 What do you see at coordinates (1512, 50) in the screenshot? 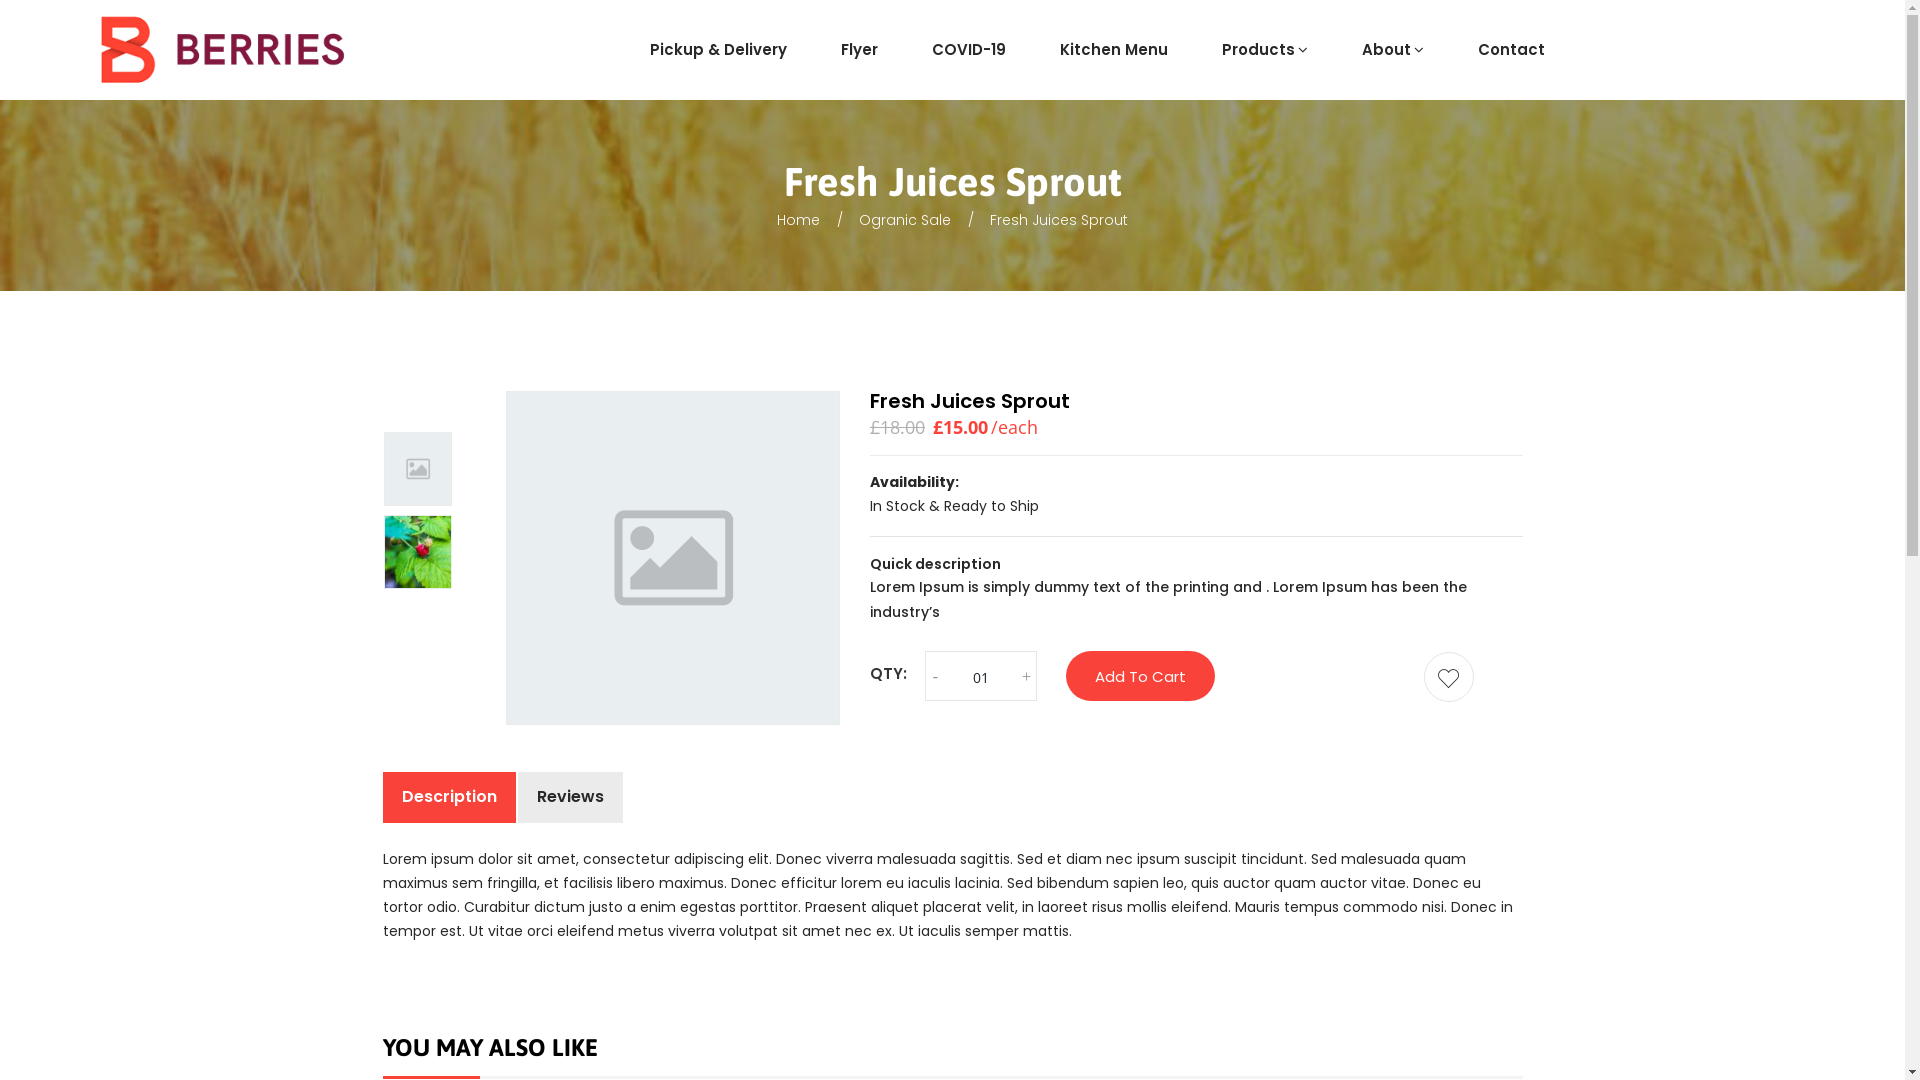
I see `Contact` at bounding box center [1512, 50].